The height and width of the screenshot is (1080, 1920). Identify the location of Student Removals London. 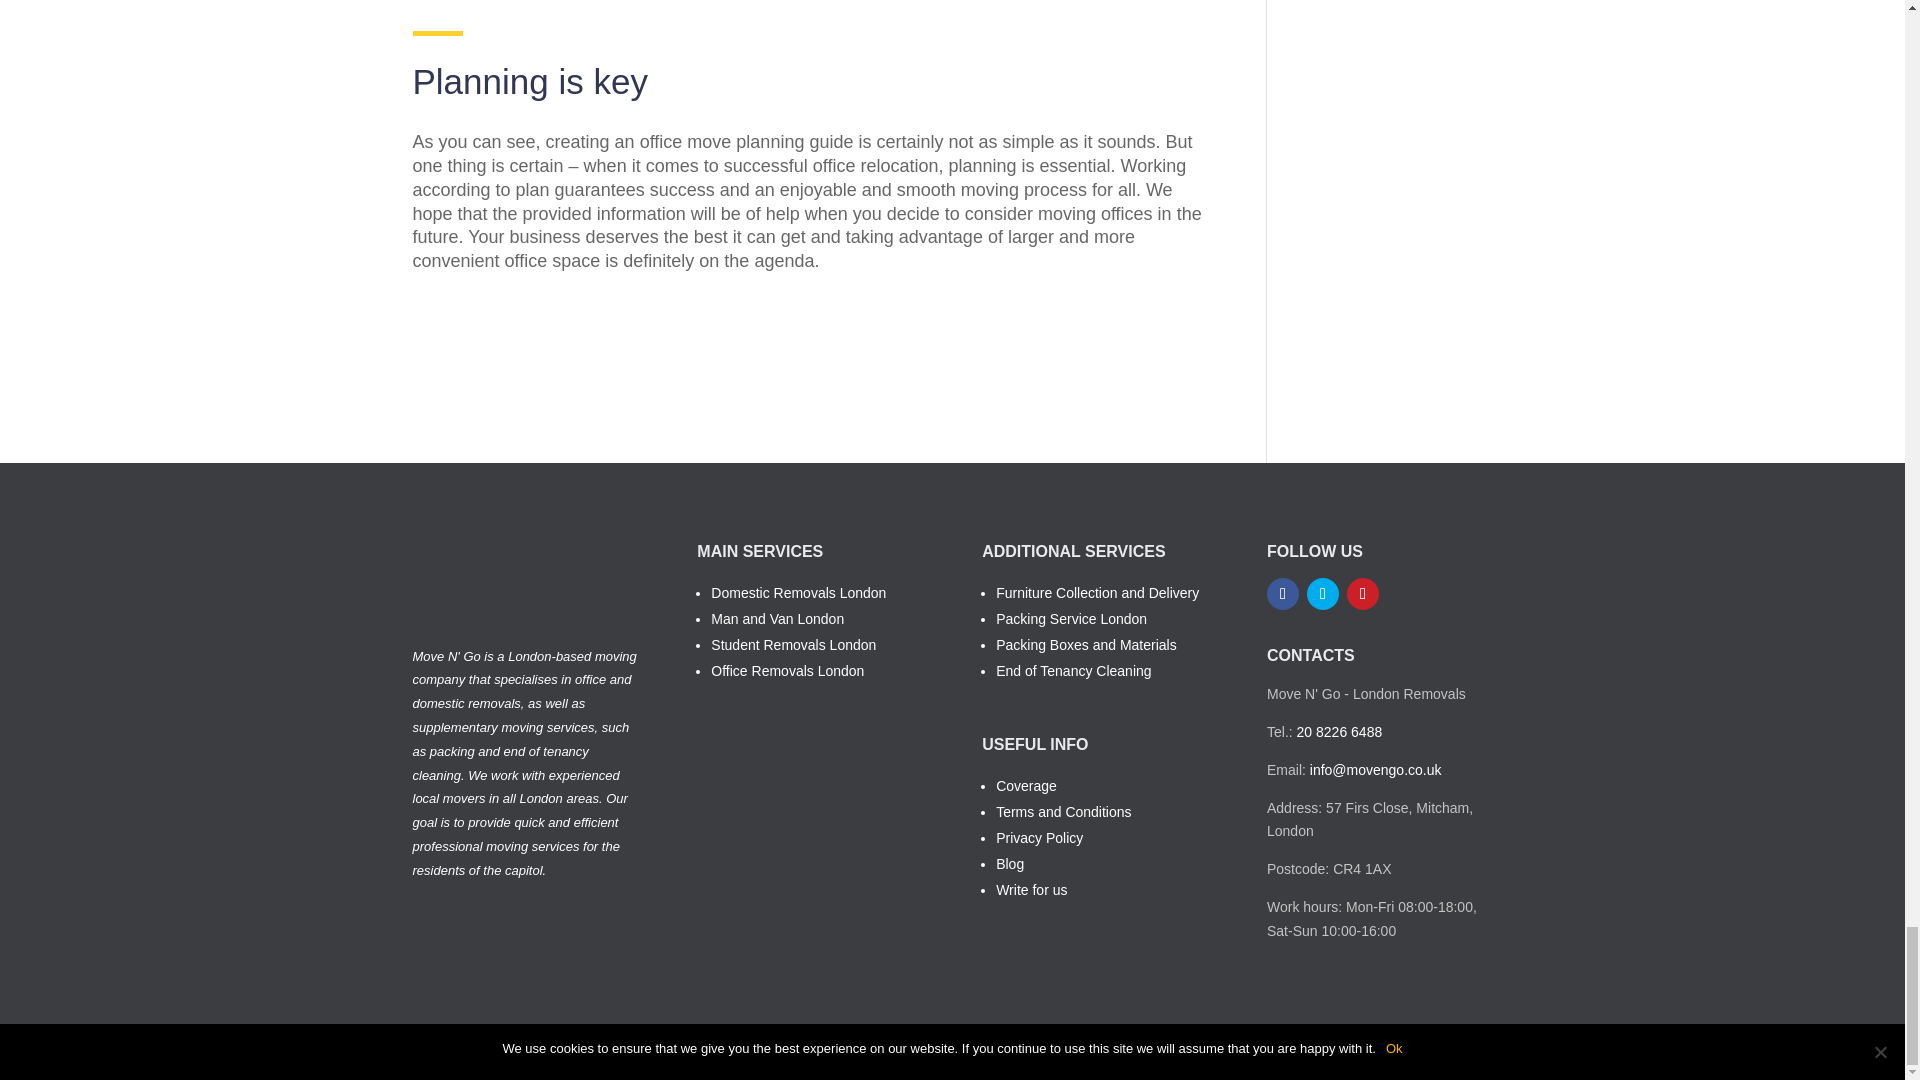
(792, 645).